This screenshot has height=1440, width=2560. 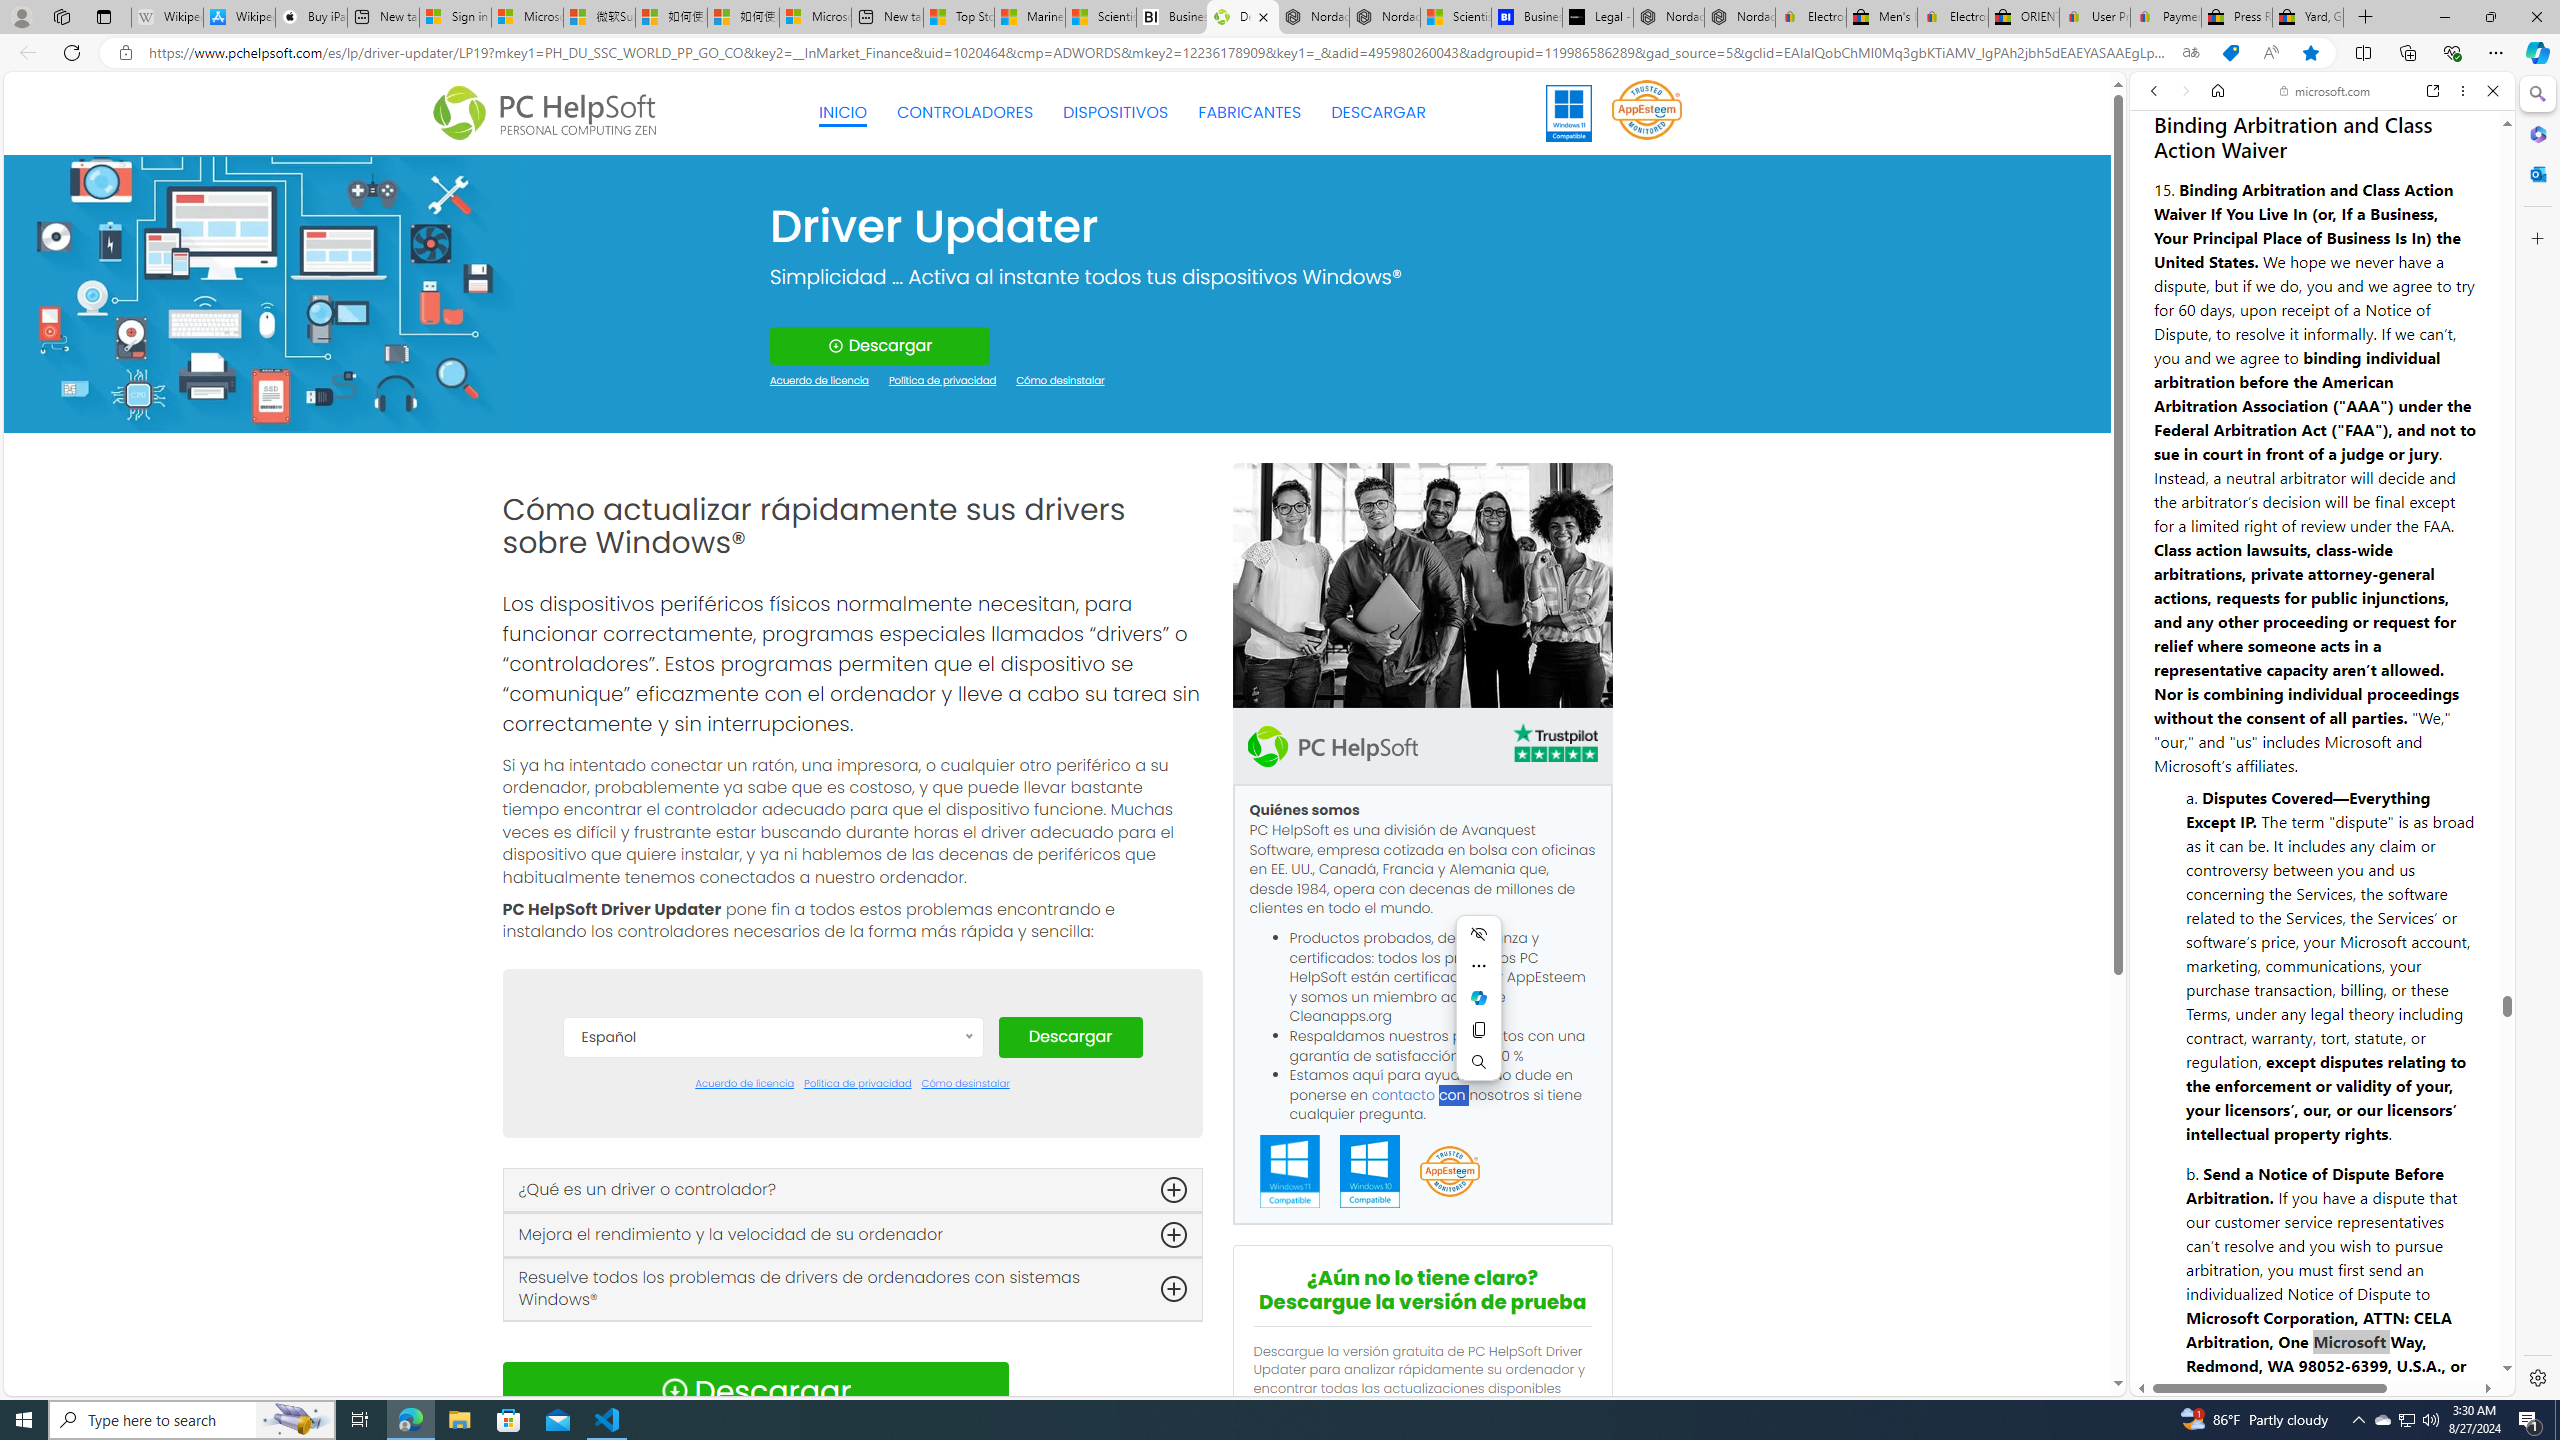 What do you see at coordinates (2218, 90) in the screenshot?
I see `Home` at bounding box center [2218, 90].